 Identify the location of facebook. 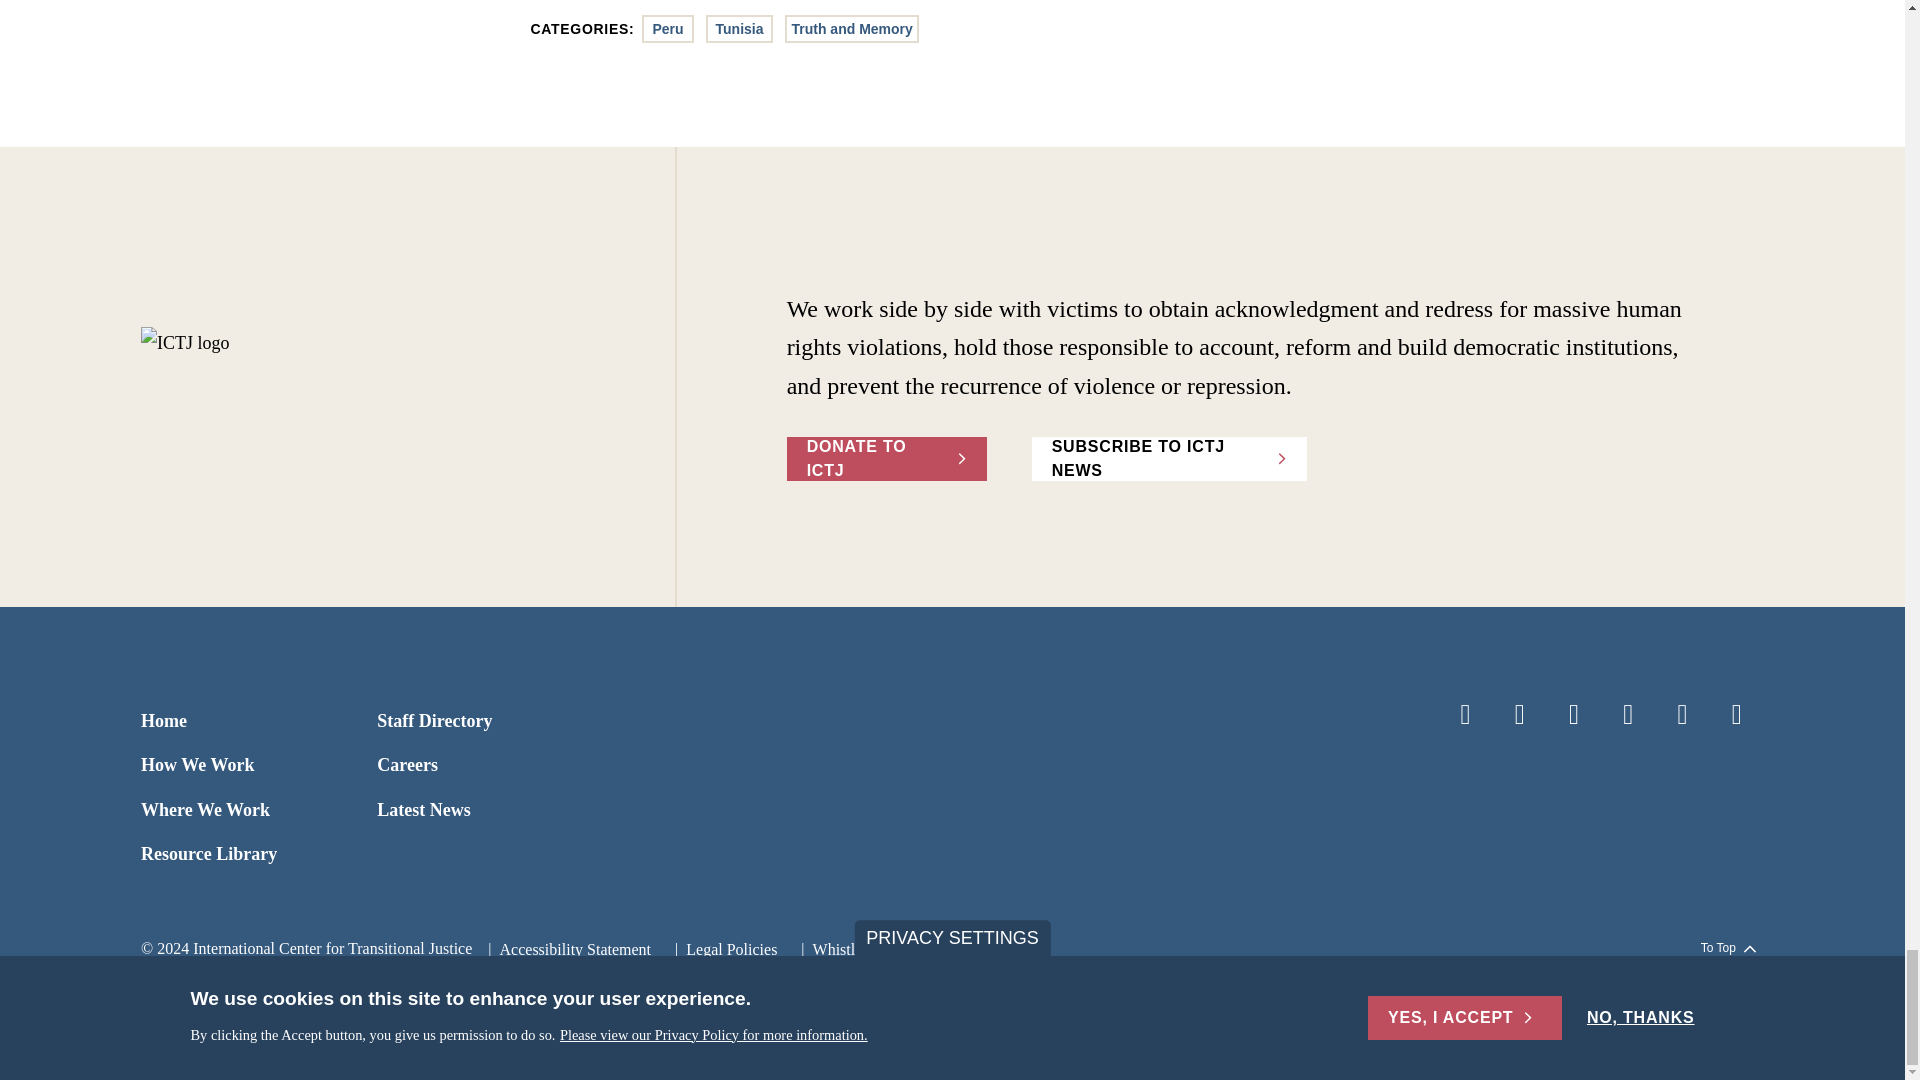
(1464, 714).